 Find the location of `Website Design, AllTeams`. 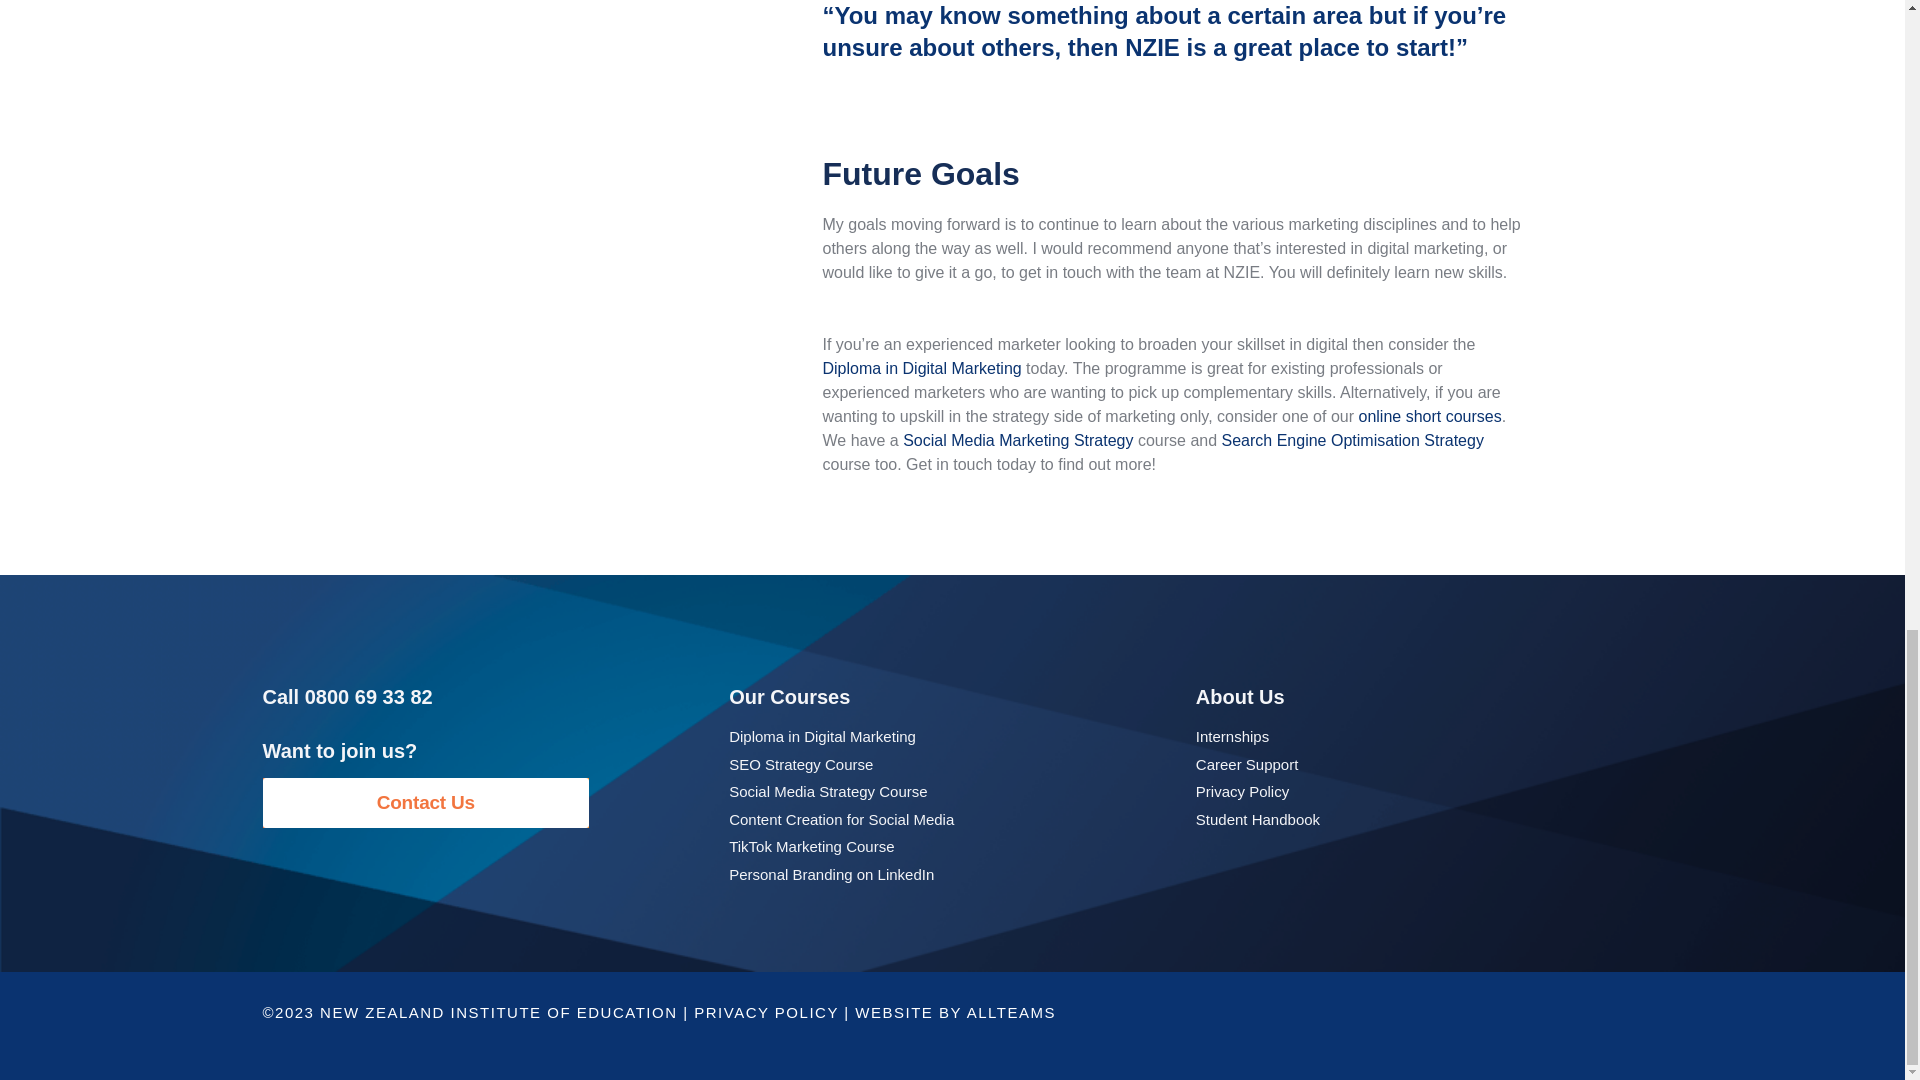

Website Design, AllTeams is located at coordinates (1012, 1012).